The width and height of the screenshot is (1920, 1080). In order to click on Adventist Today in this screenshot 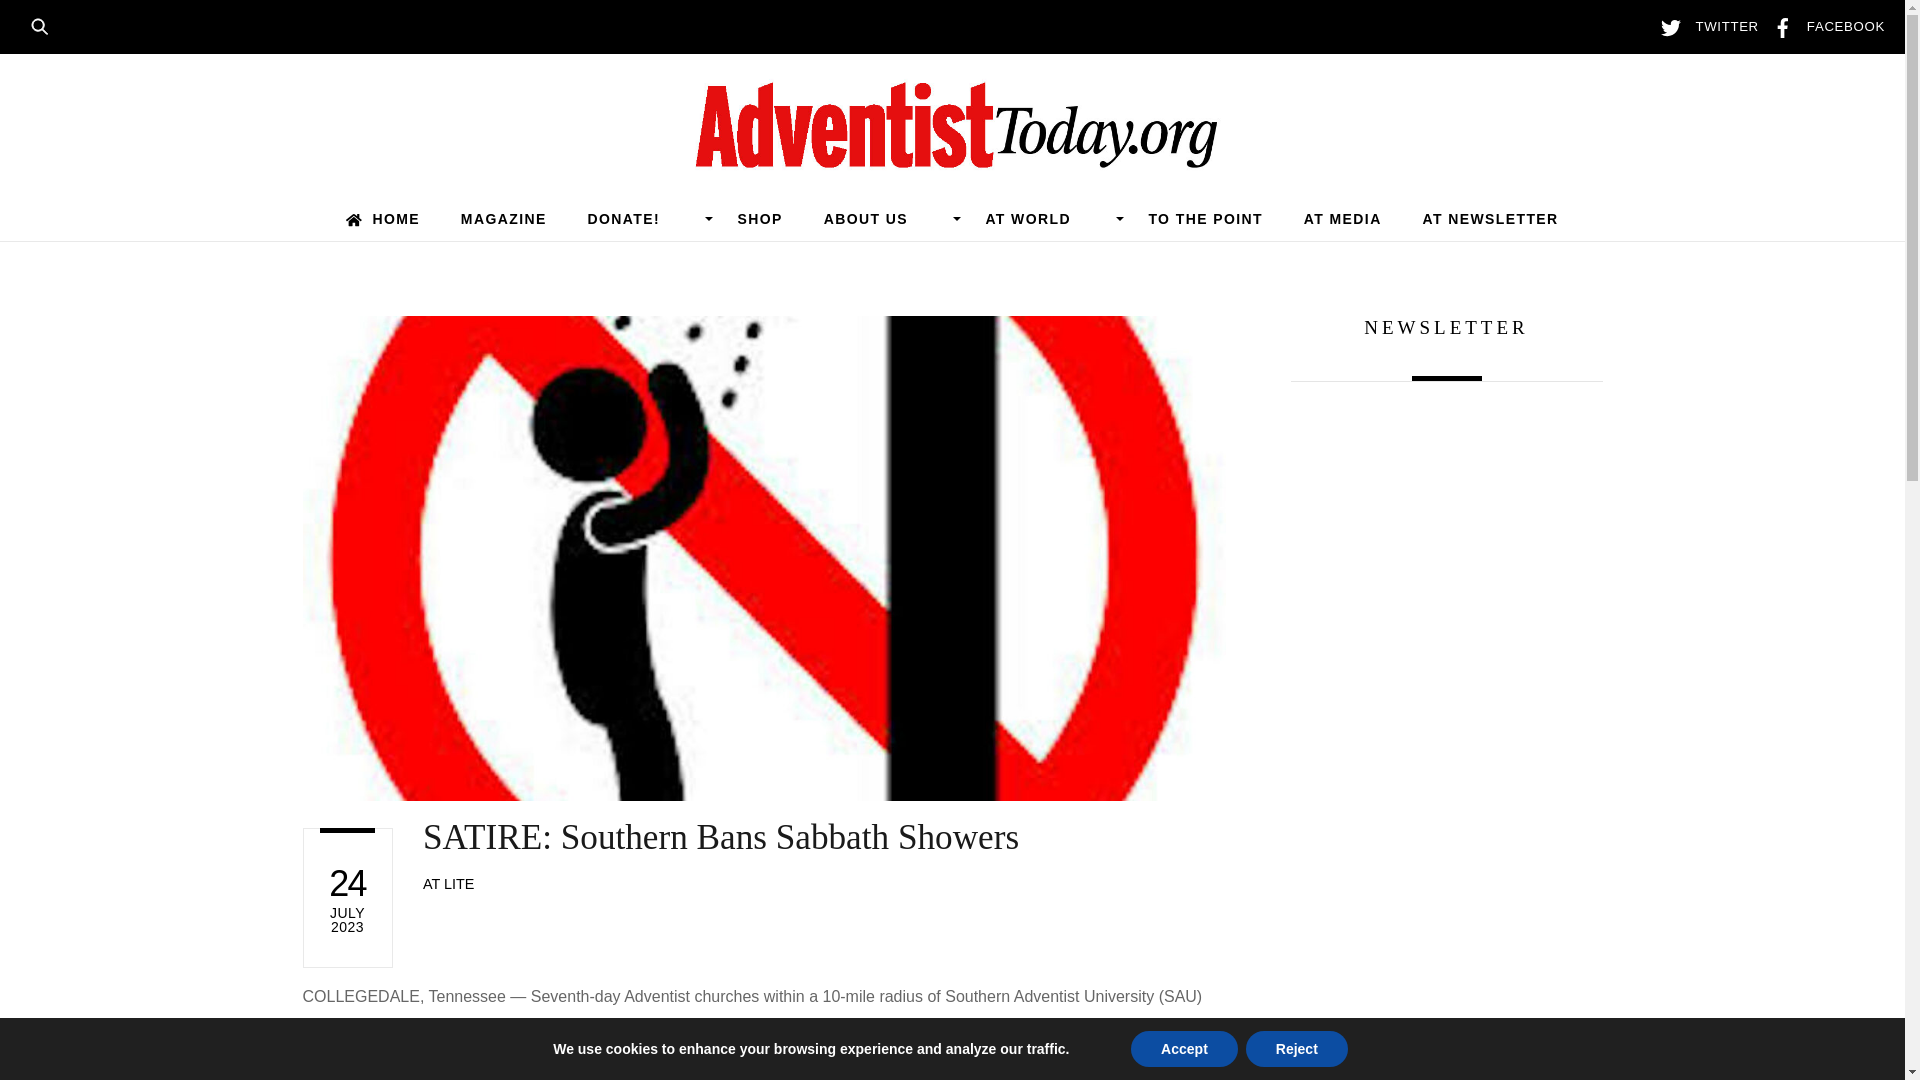, I will do `click(952, 158)`.